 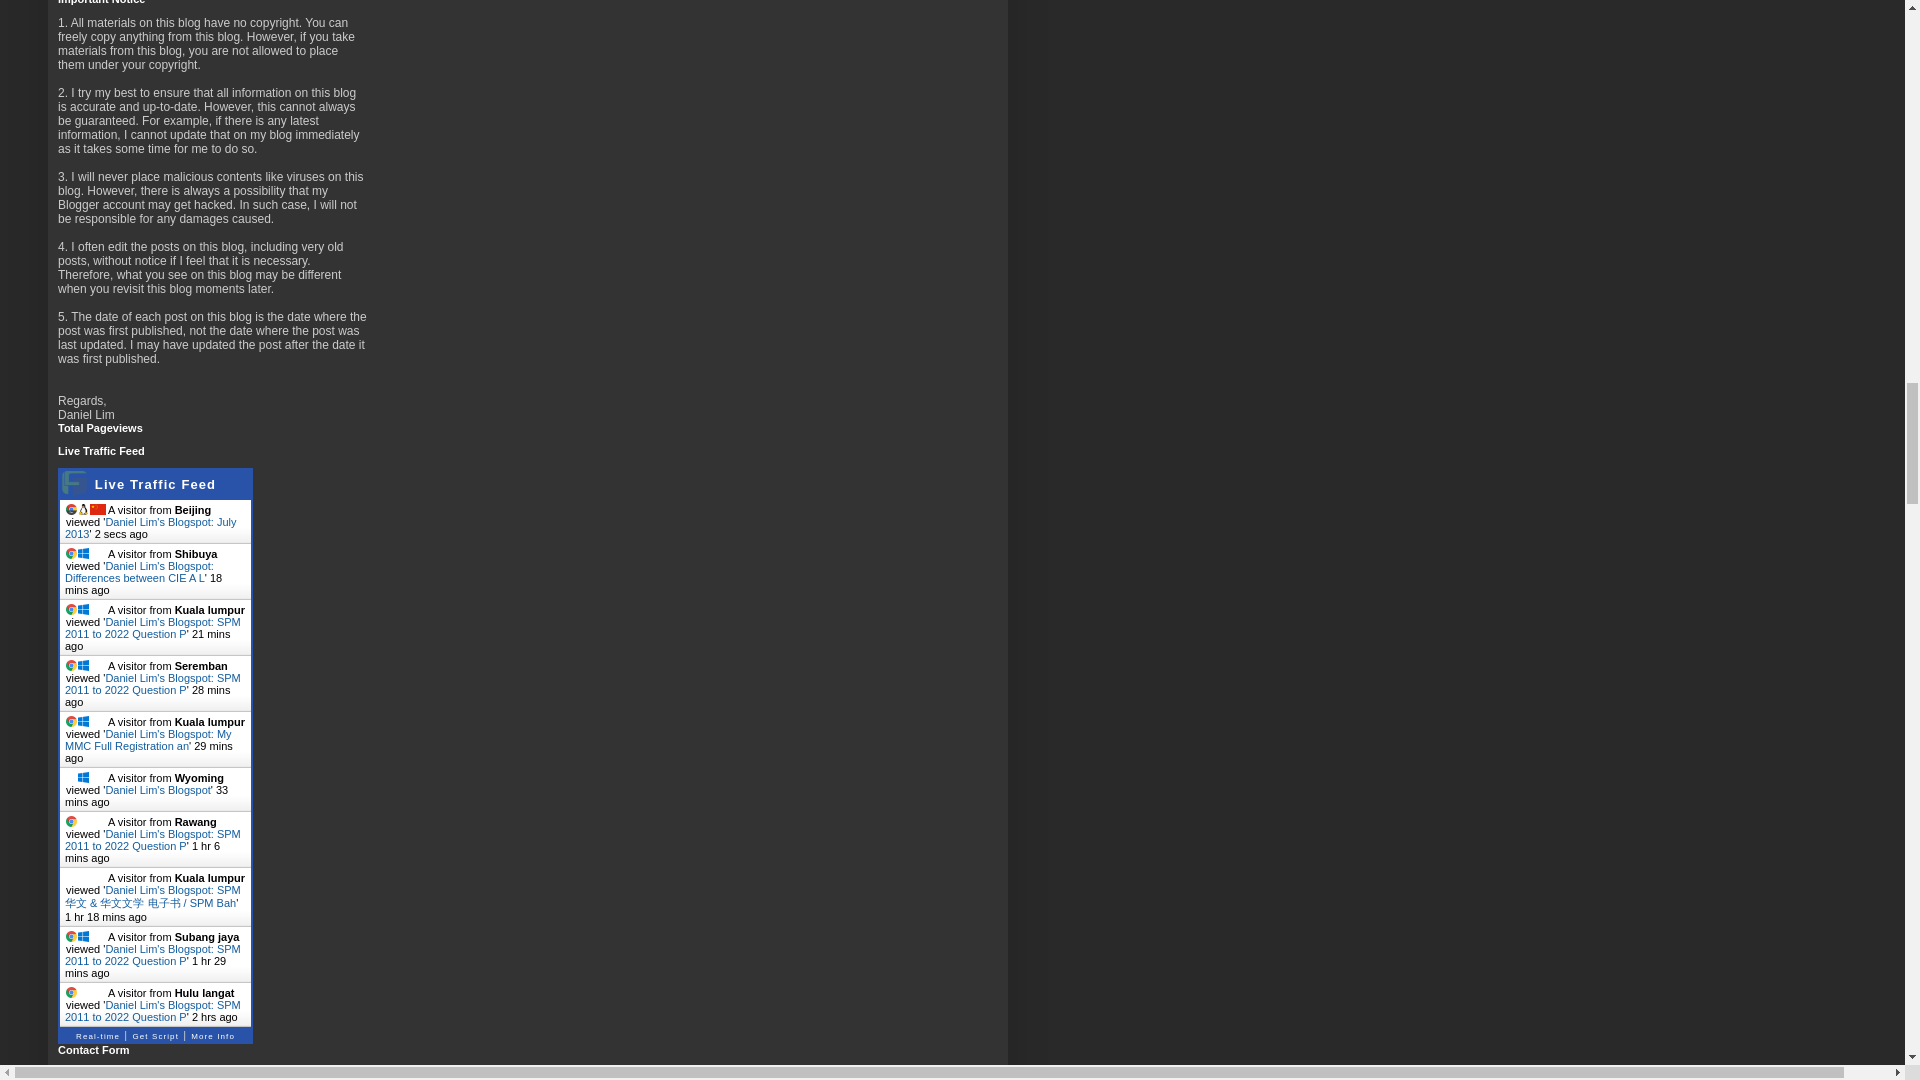 What do you see at coordinates (212, 1034) in the screenshot?
I see `More Info` at bounding box center [212, 1034].